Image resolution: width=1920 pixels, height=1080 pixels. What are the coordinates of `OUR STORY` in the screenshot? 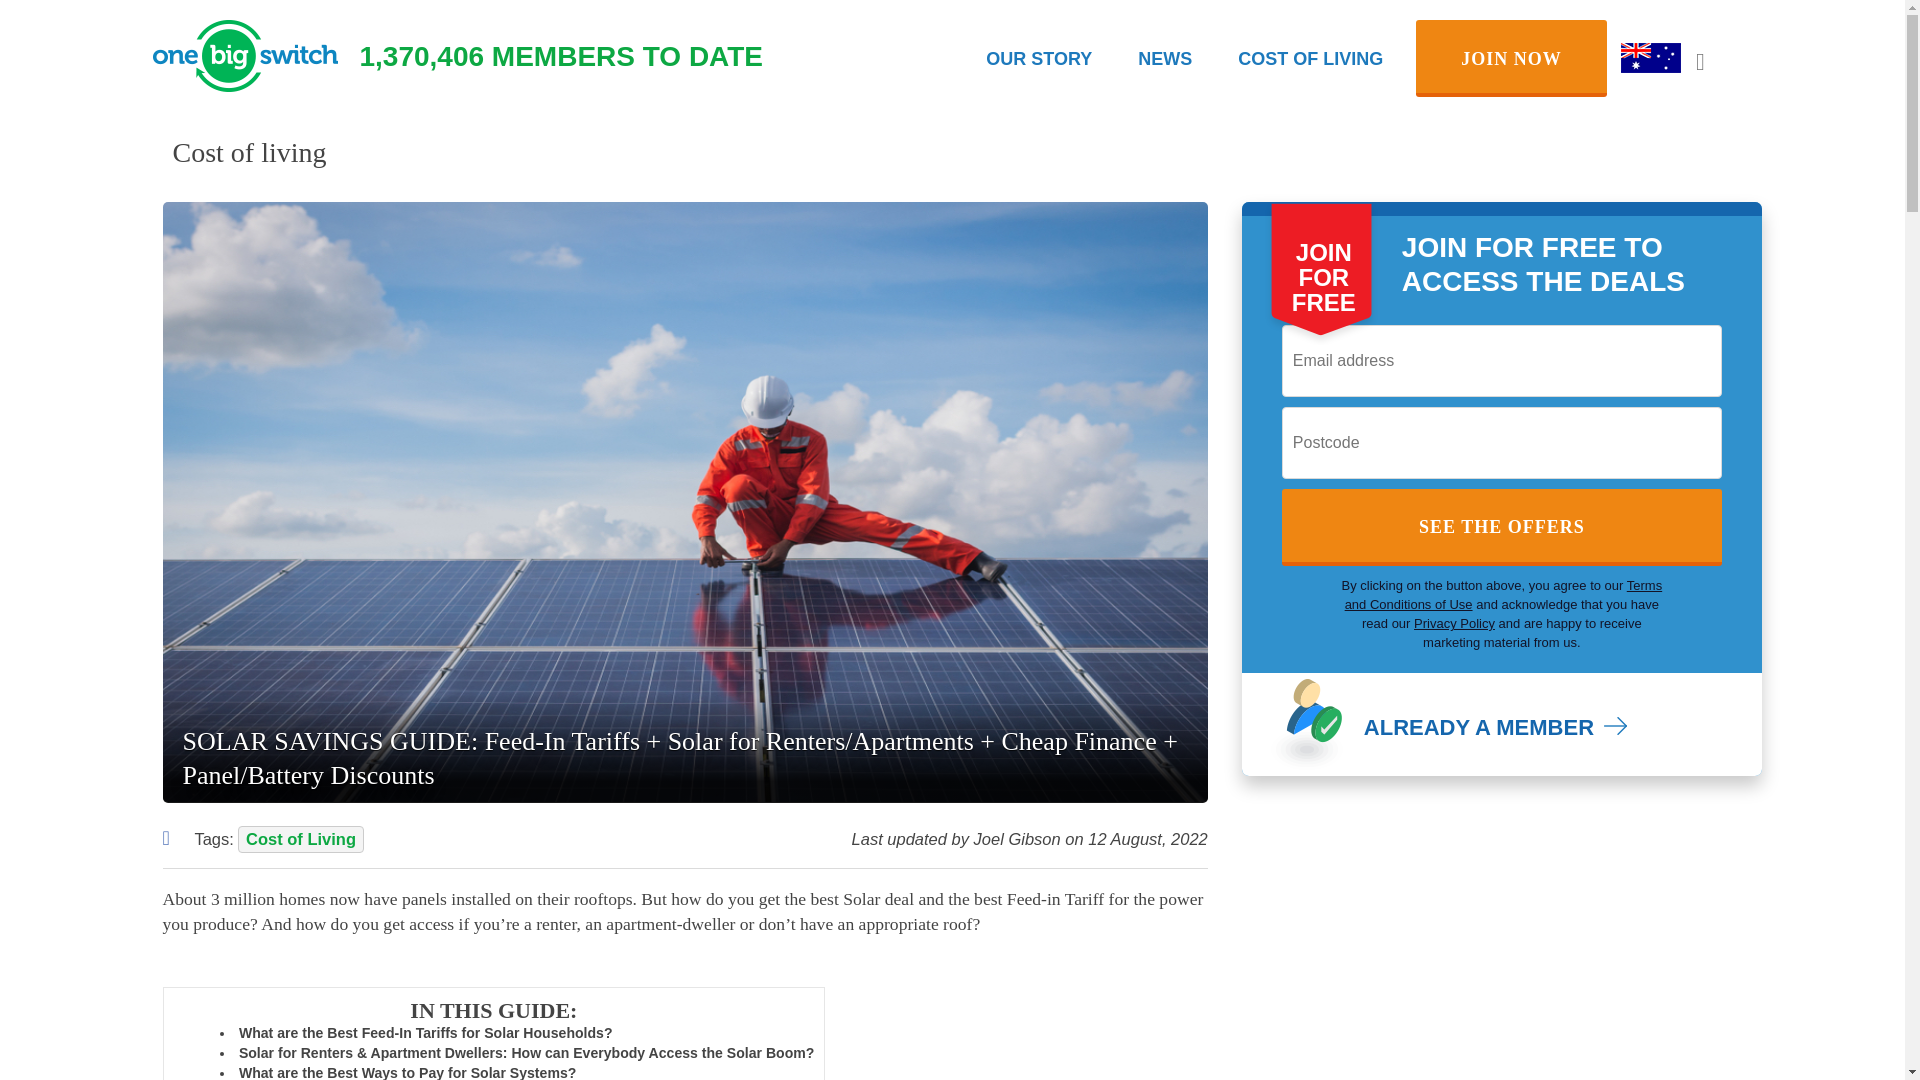 It's located at (1039, 58).